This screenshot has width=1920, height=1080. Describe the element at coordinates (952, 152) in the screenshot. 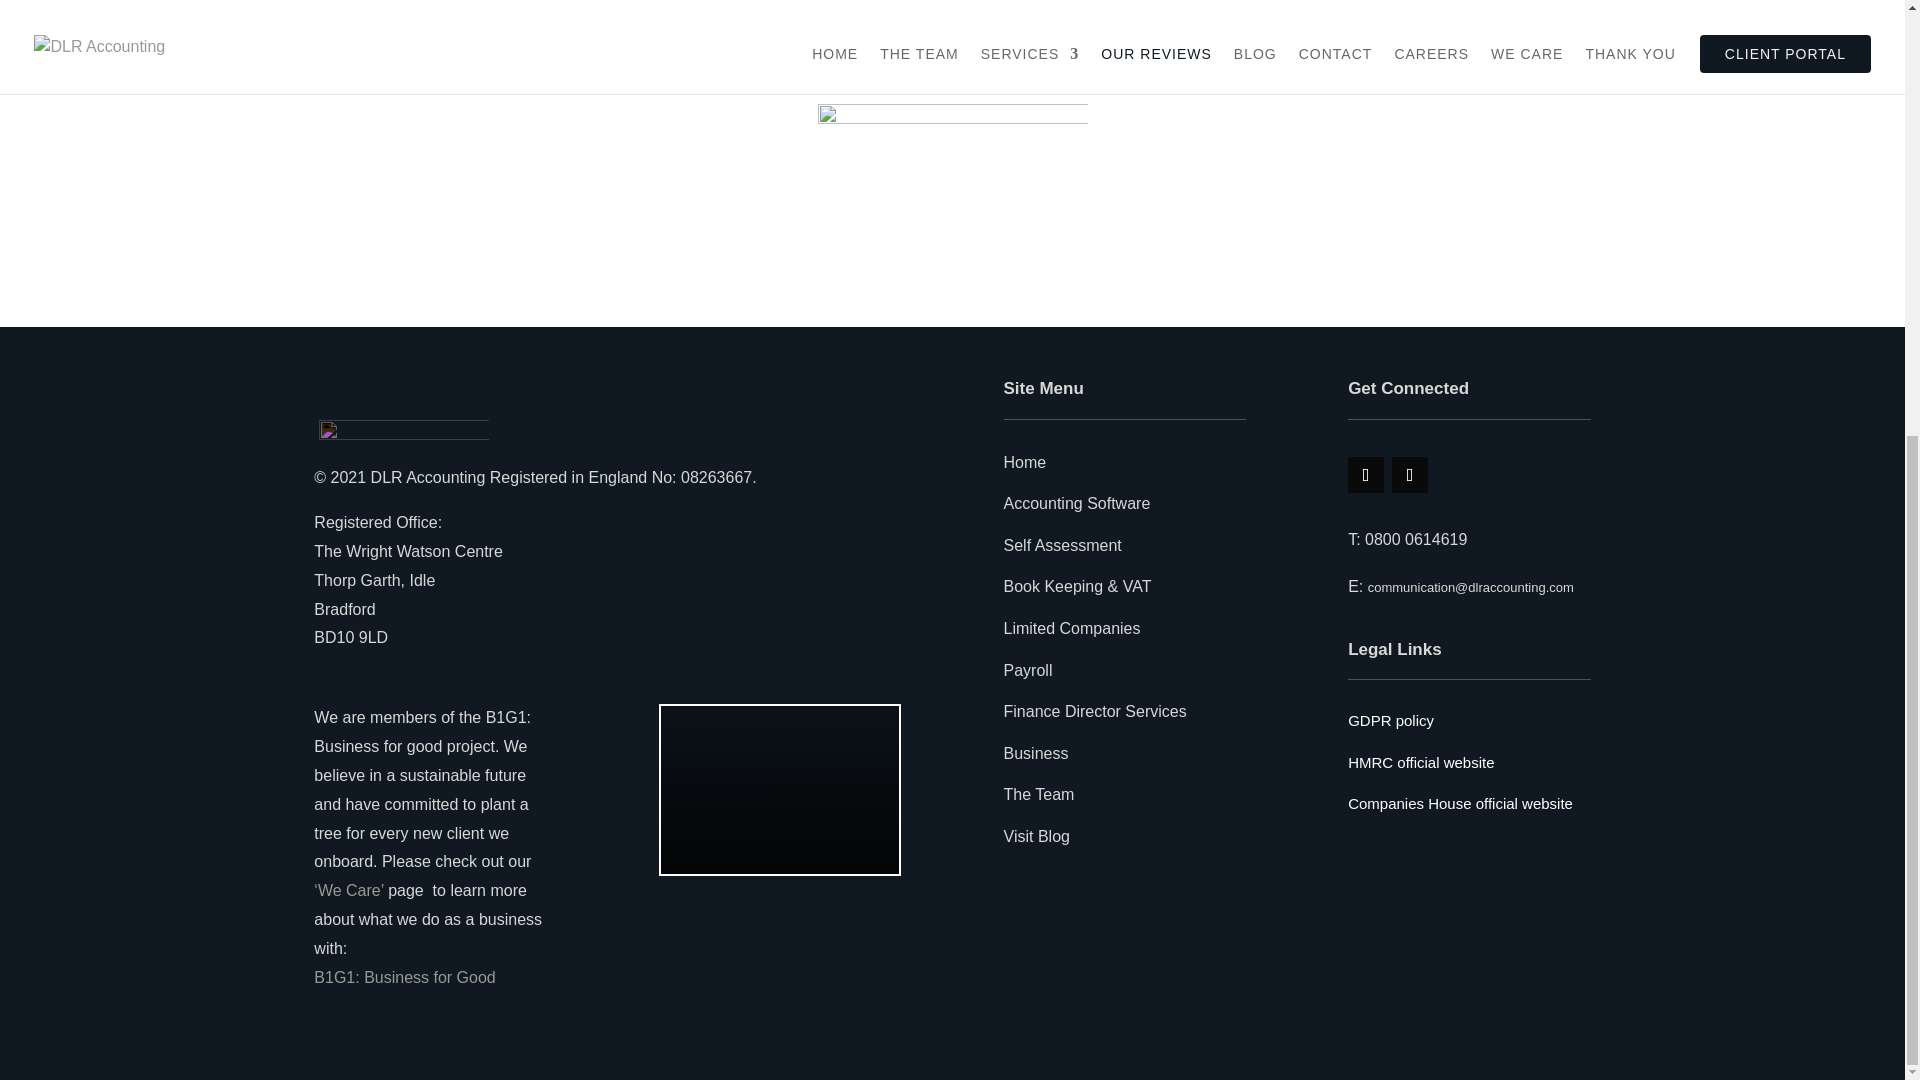

I see `google-review-button` at that location.